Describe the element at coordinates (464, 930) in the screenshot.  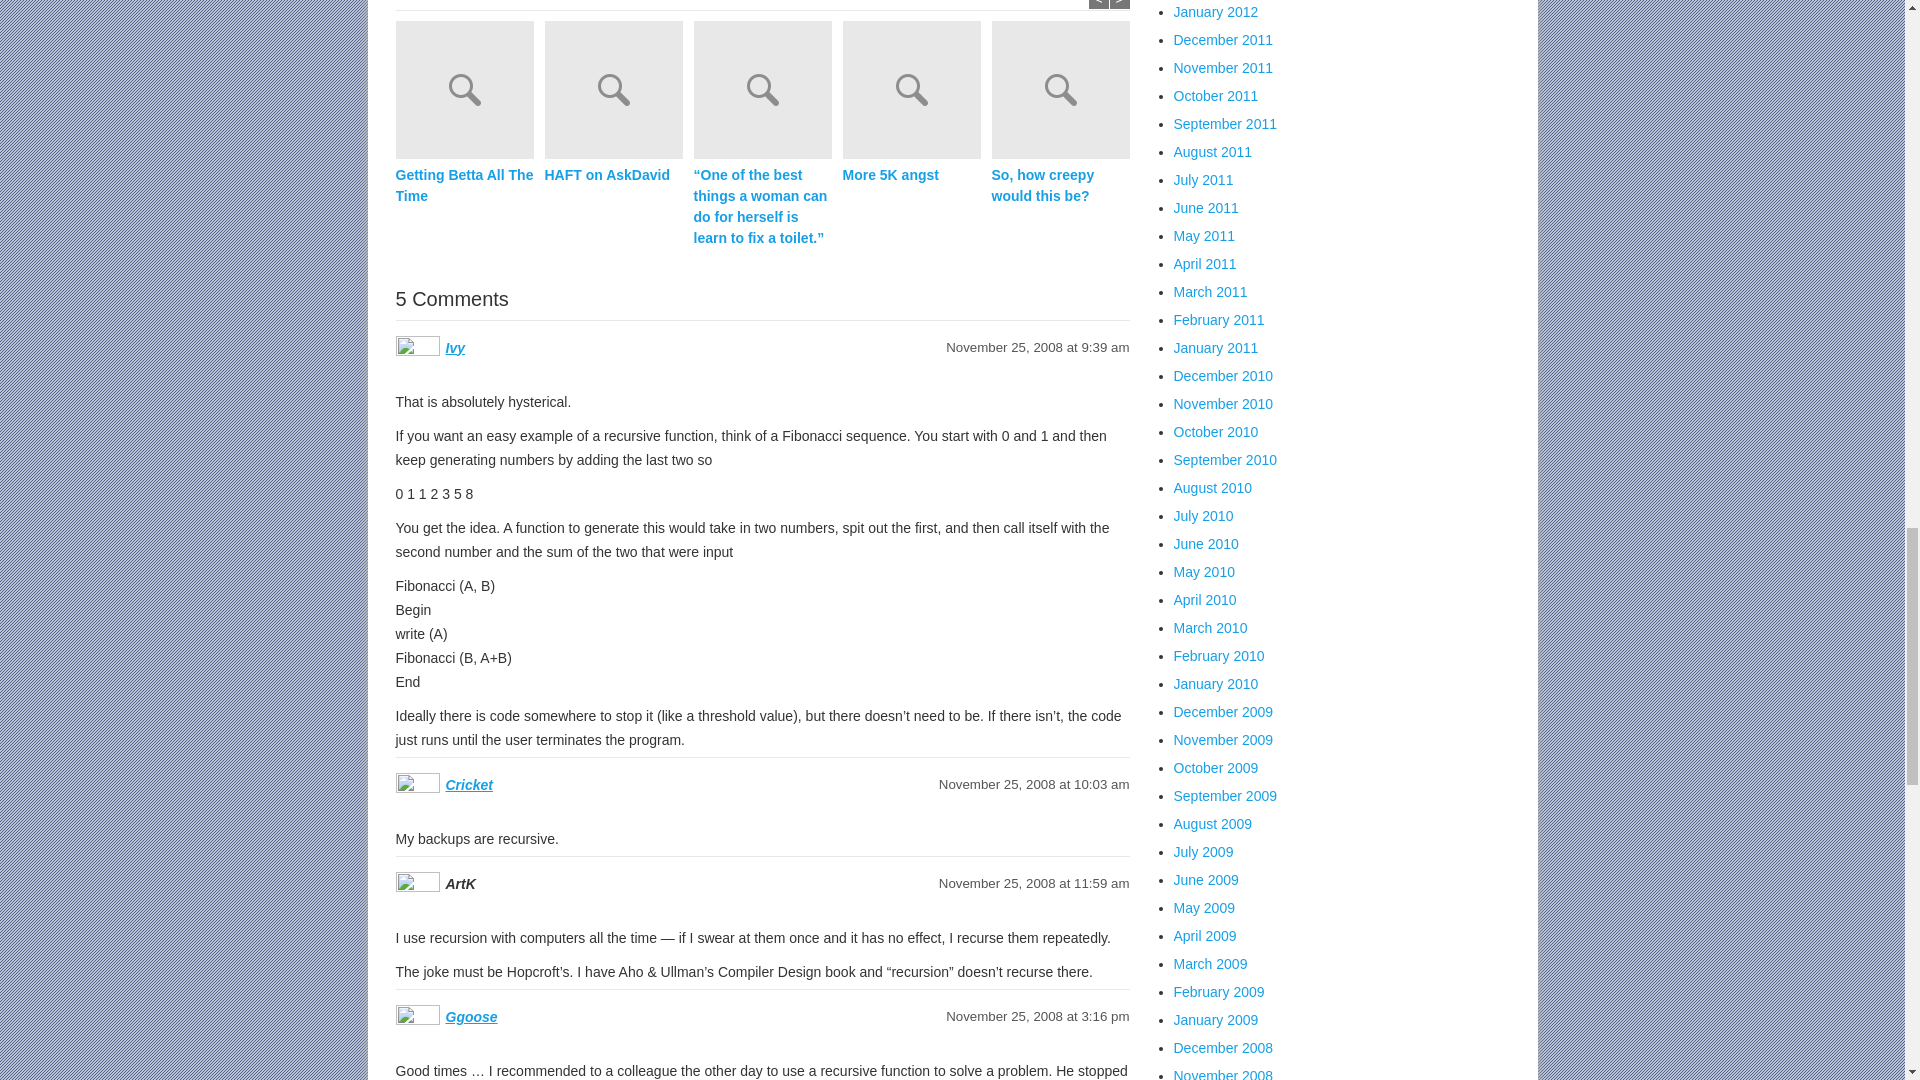
I see `So, how creepy would this be?` at that location.